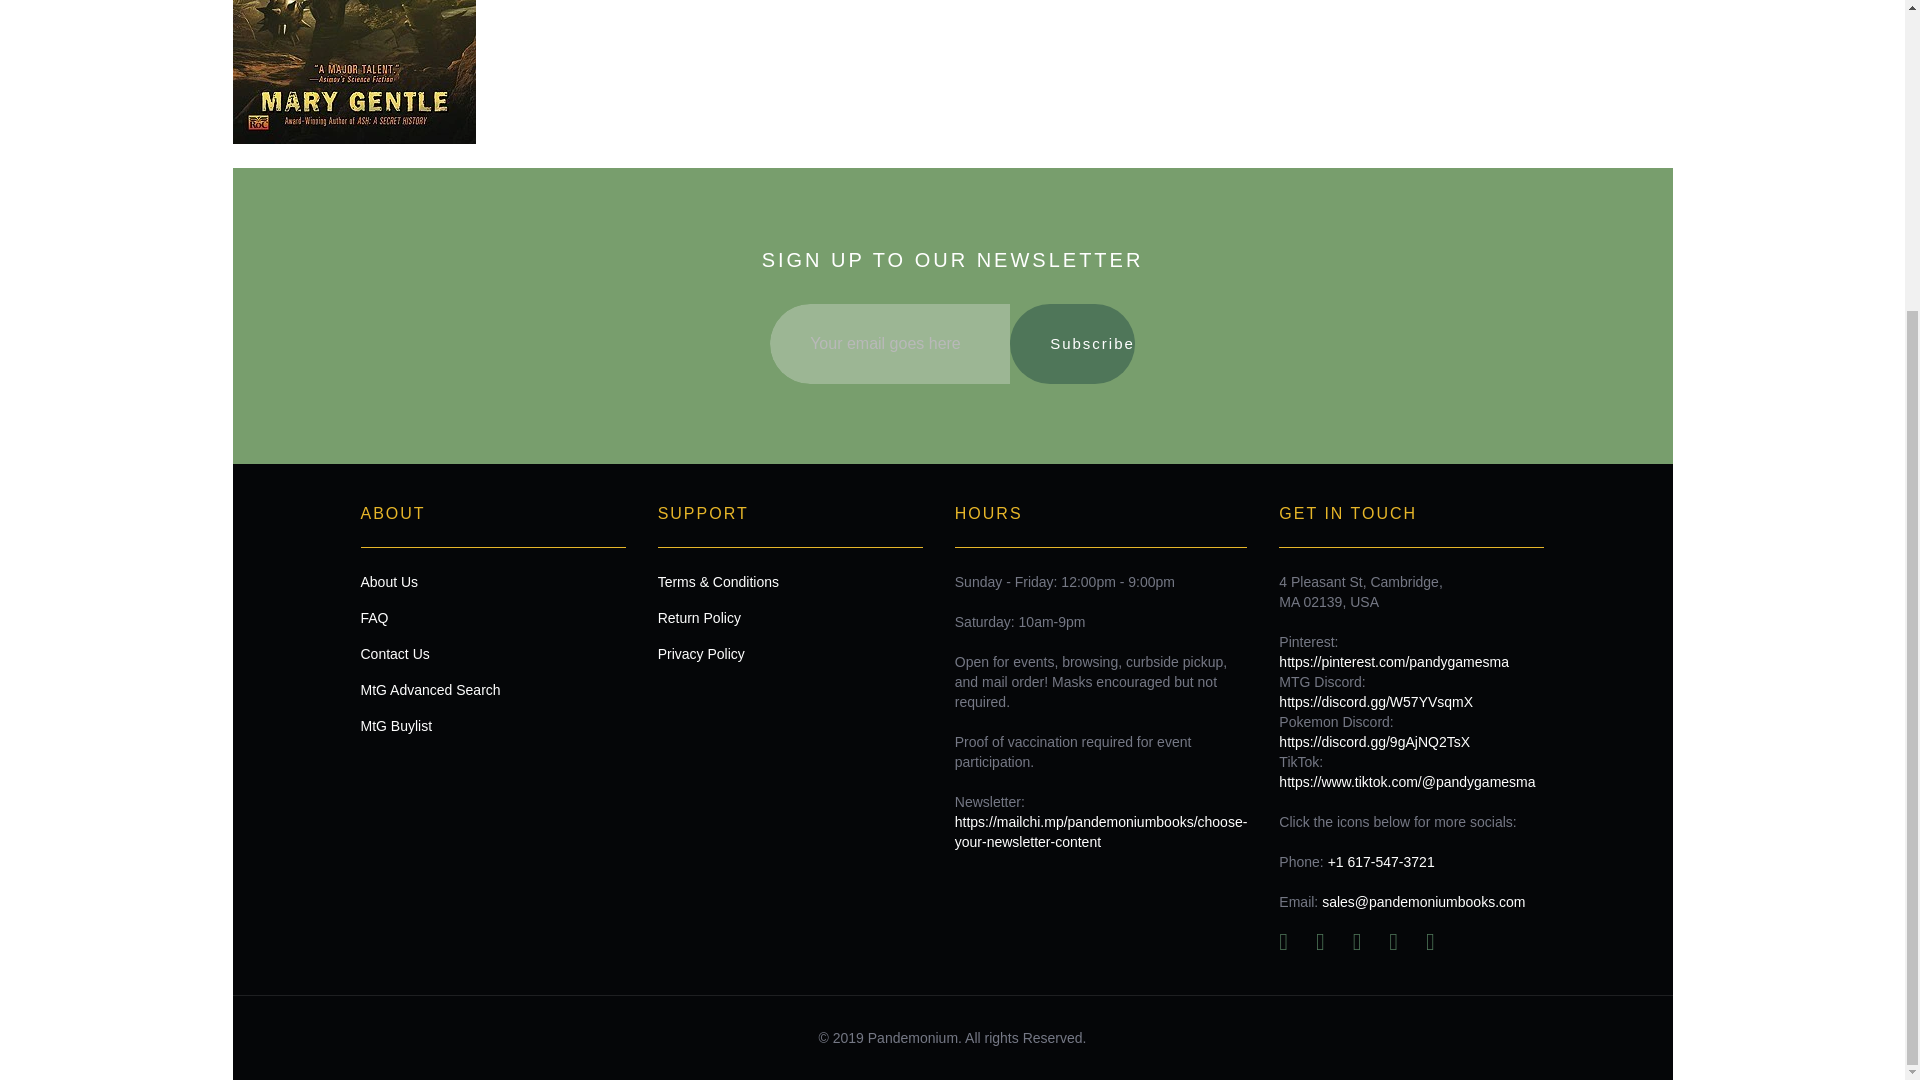 Image resolution: width=1920 pixels, height=1080 pixels. Describe the element at coordinates (1072, 344) in the screenshot. I see `Subscribe` at that location.